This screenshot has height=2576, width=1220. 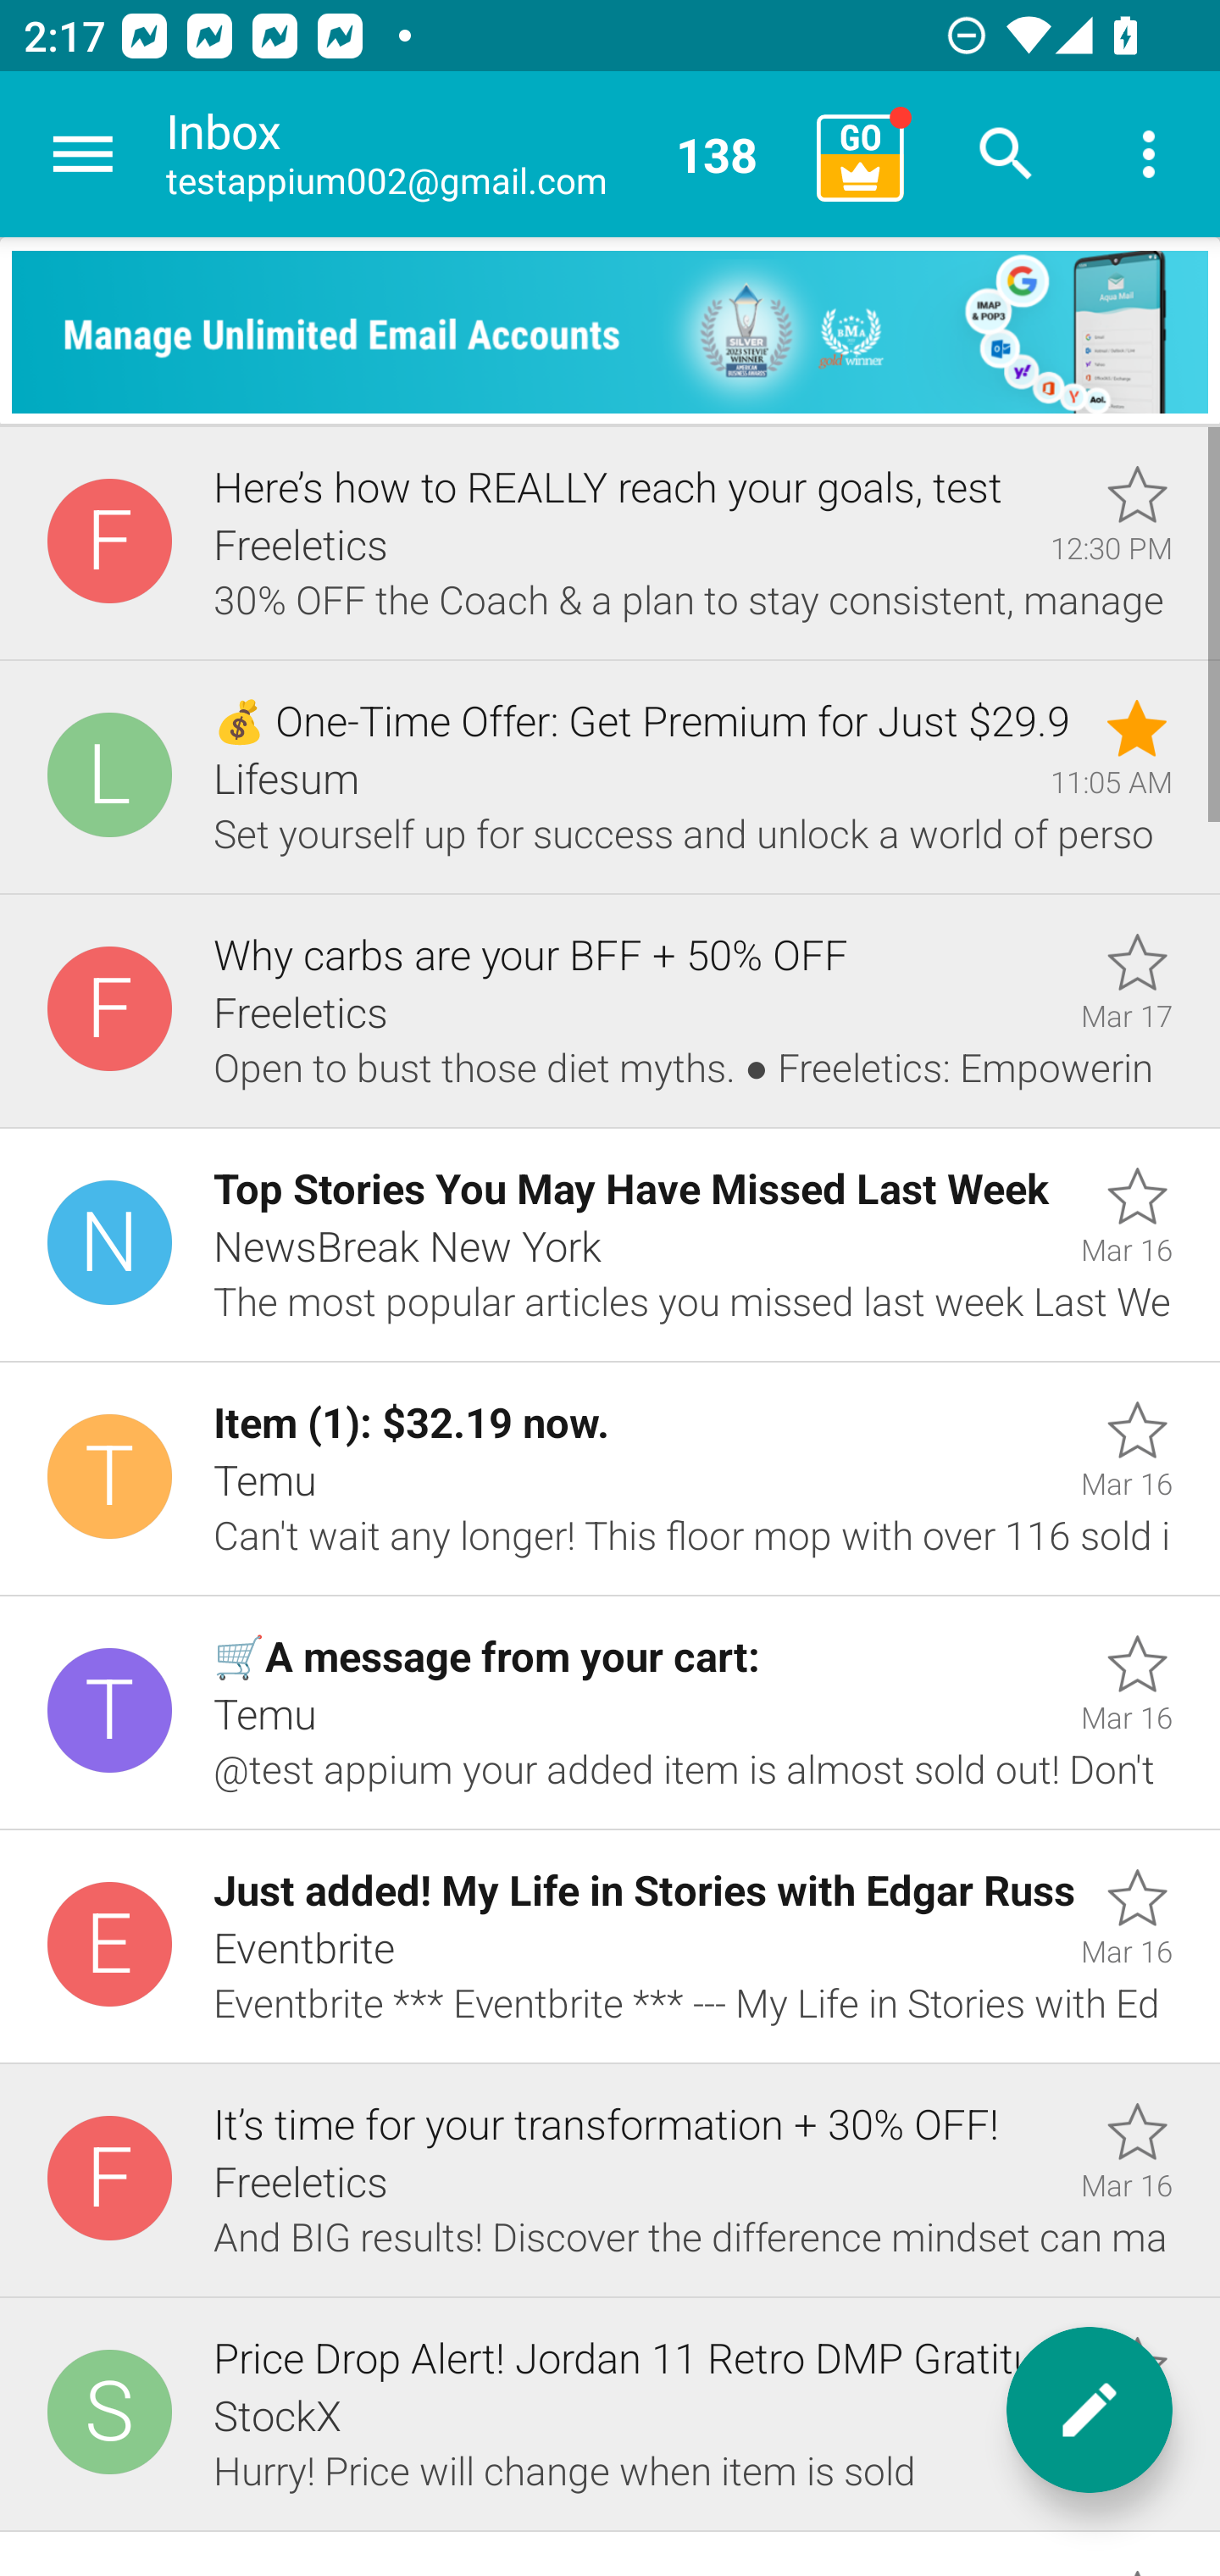 I want to click on New message, so click(x=1090, y=2410).